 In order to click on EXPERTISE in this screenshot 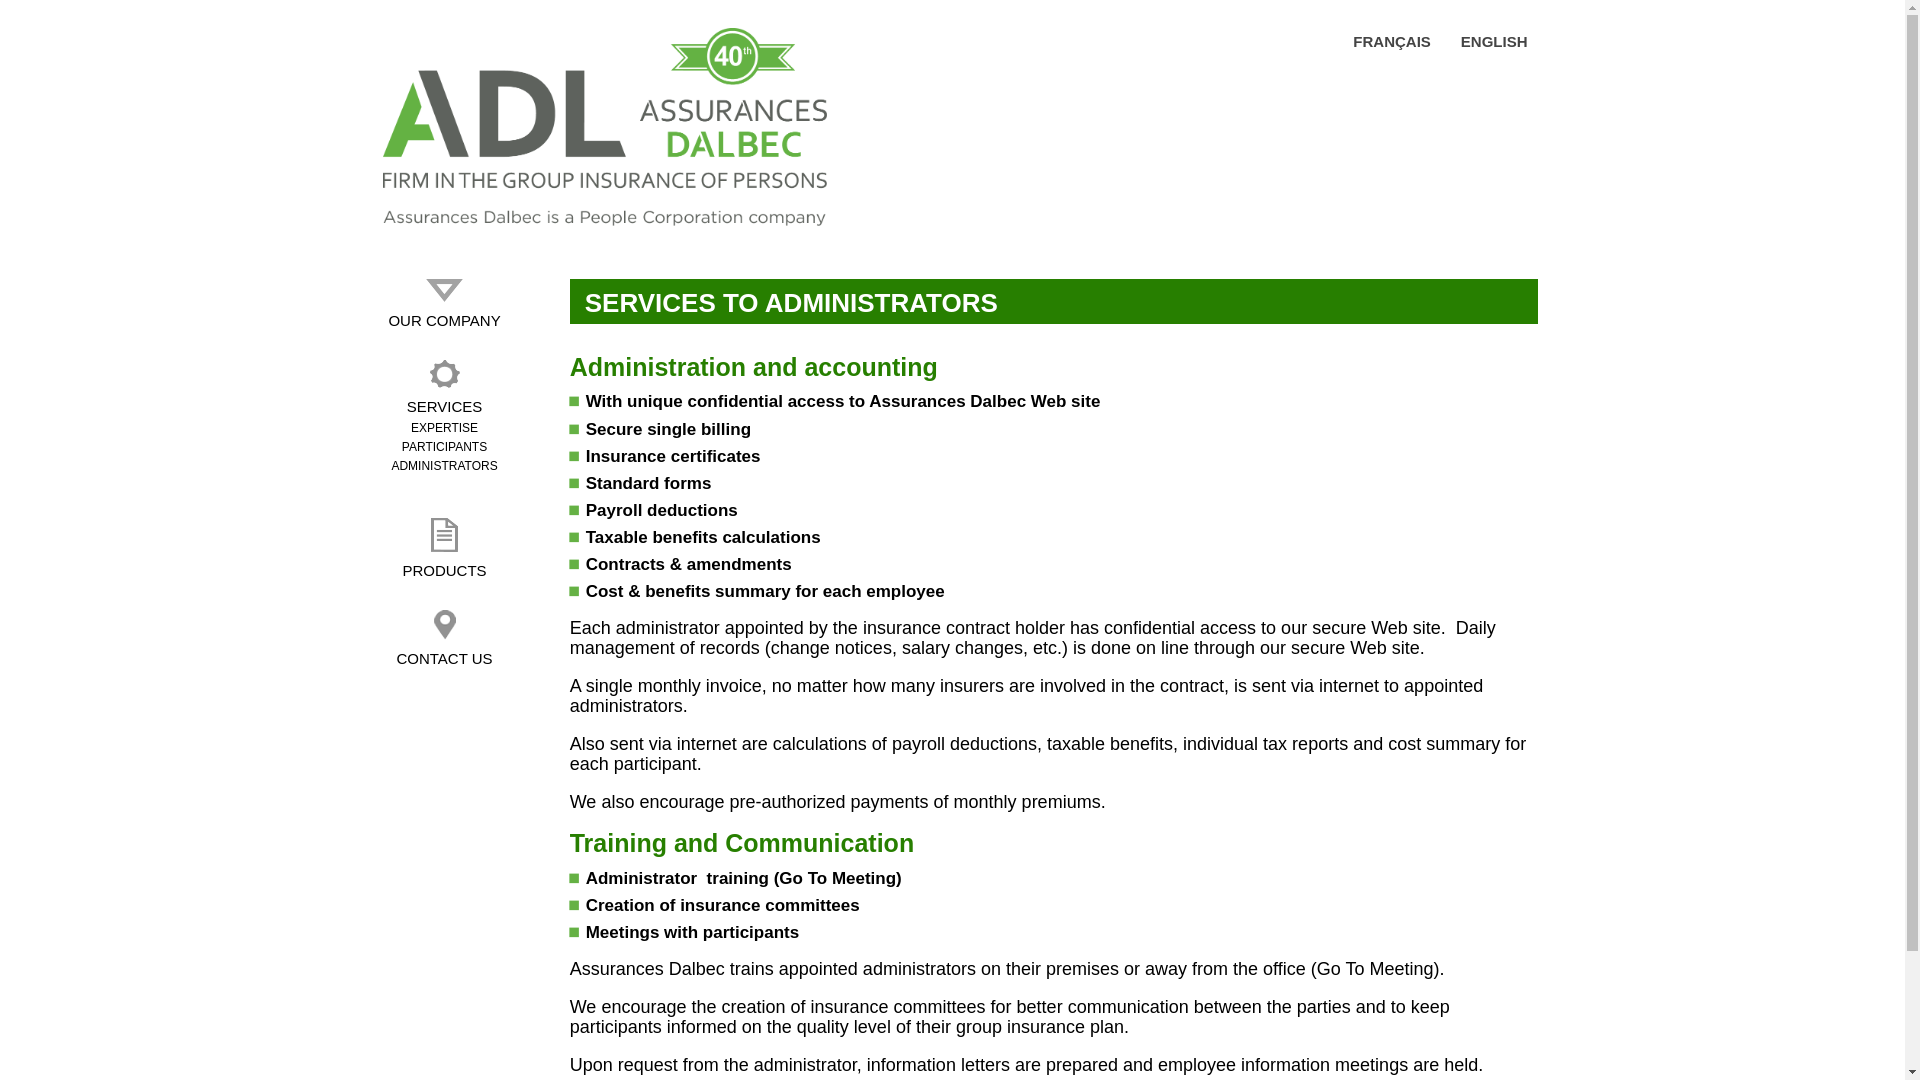, I will do `click(445, 428)`.